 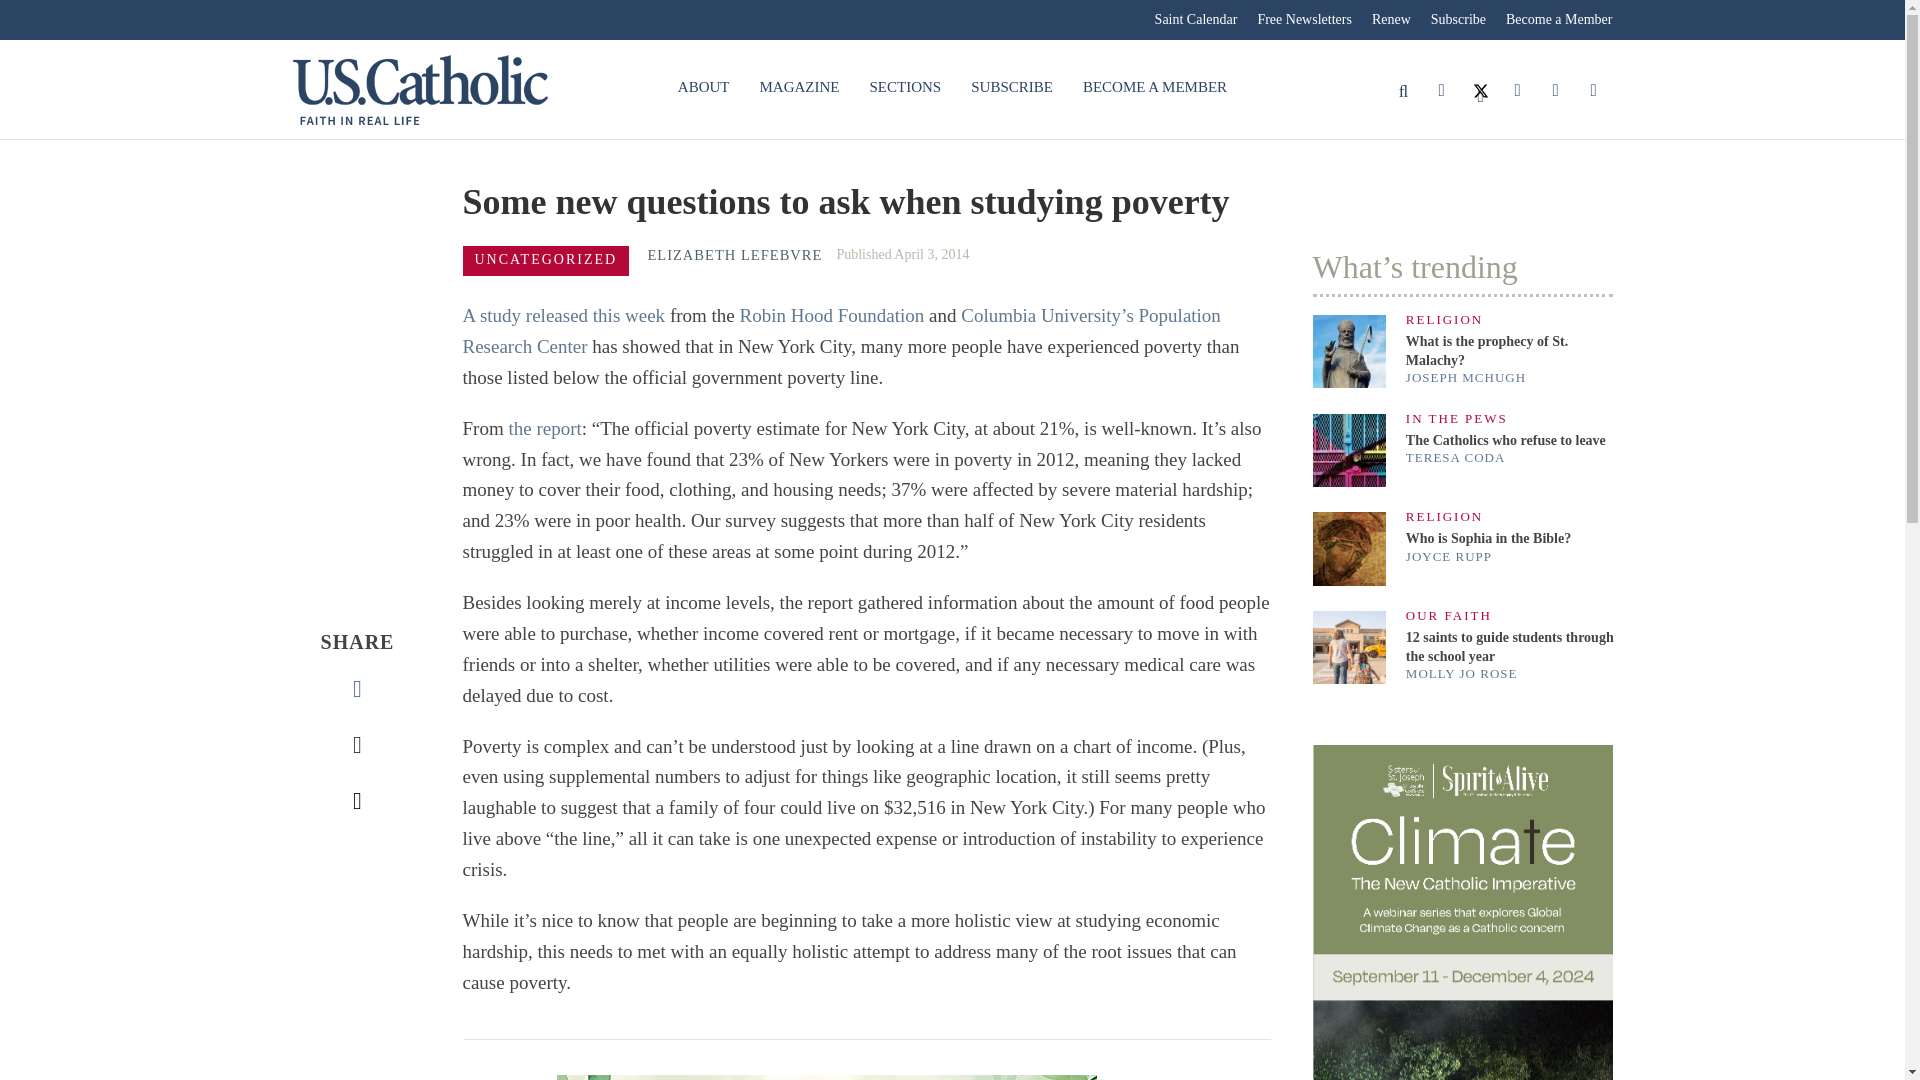 I want to click on Subscribe, so click(x=1458, y=20).